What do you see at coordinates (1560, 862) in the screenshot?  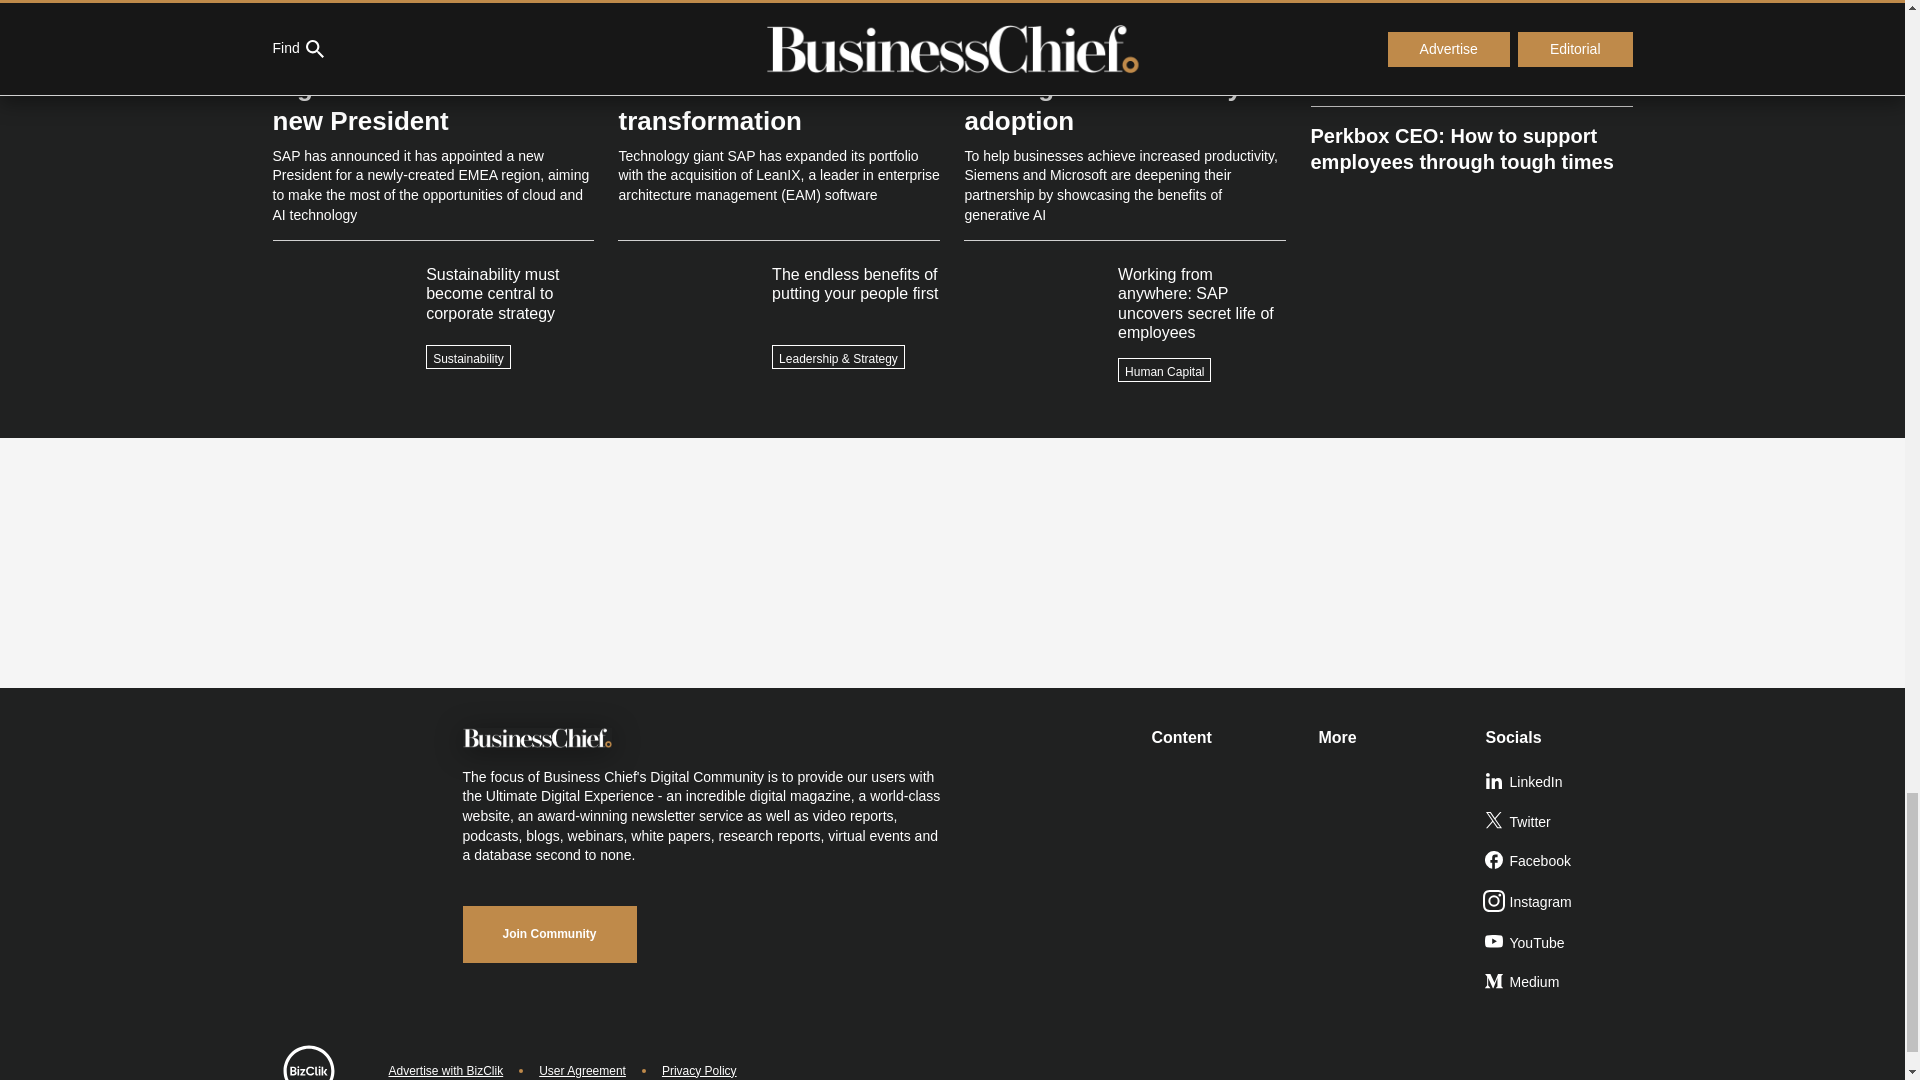 I see `Facebook` at bounding box center [1560, 862].